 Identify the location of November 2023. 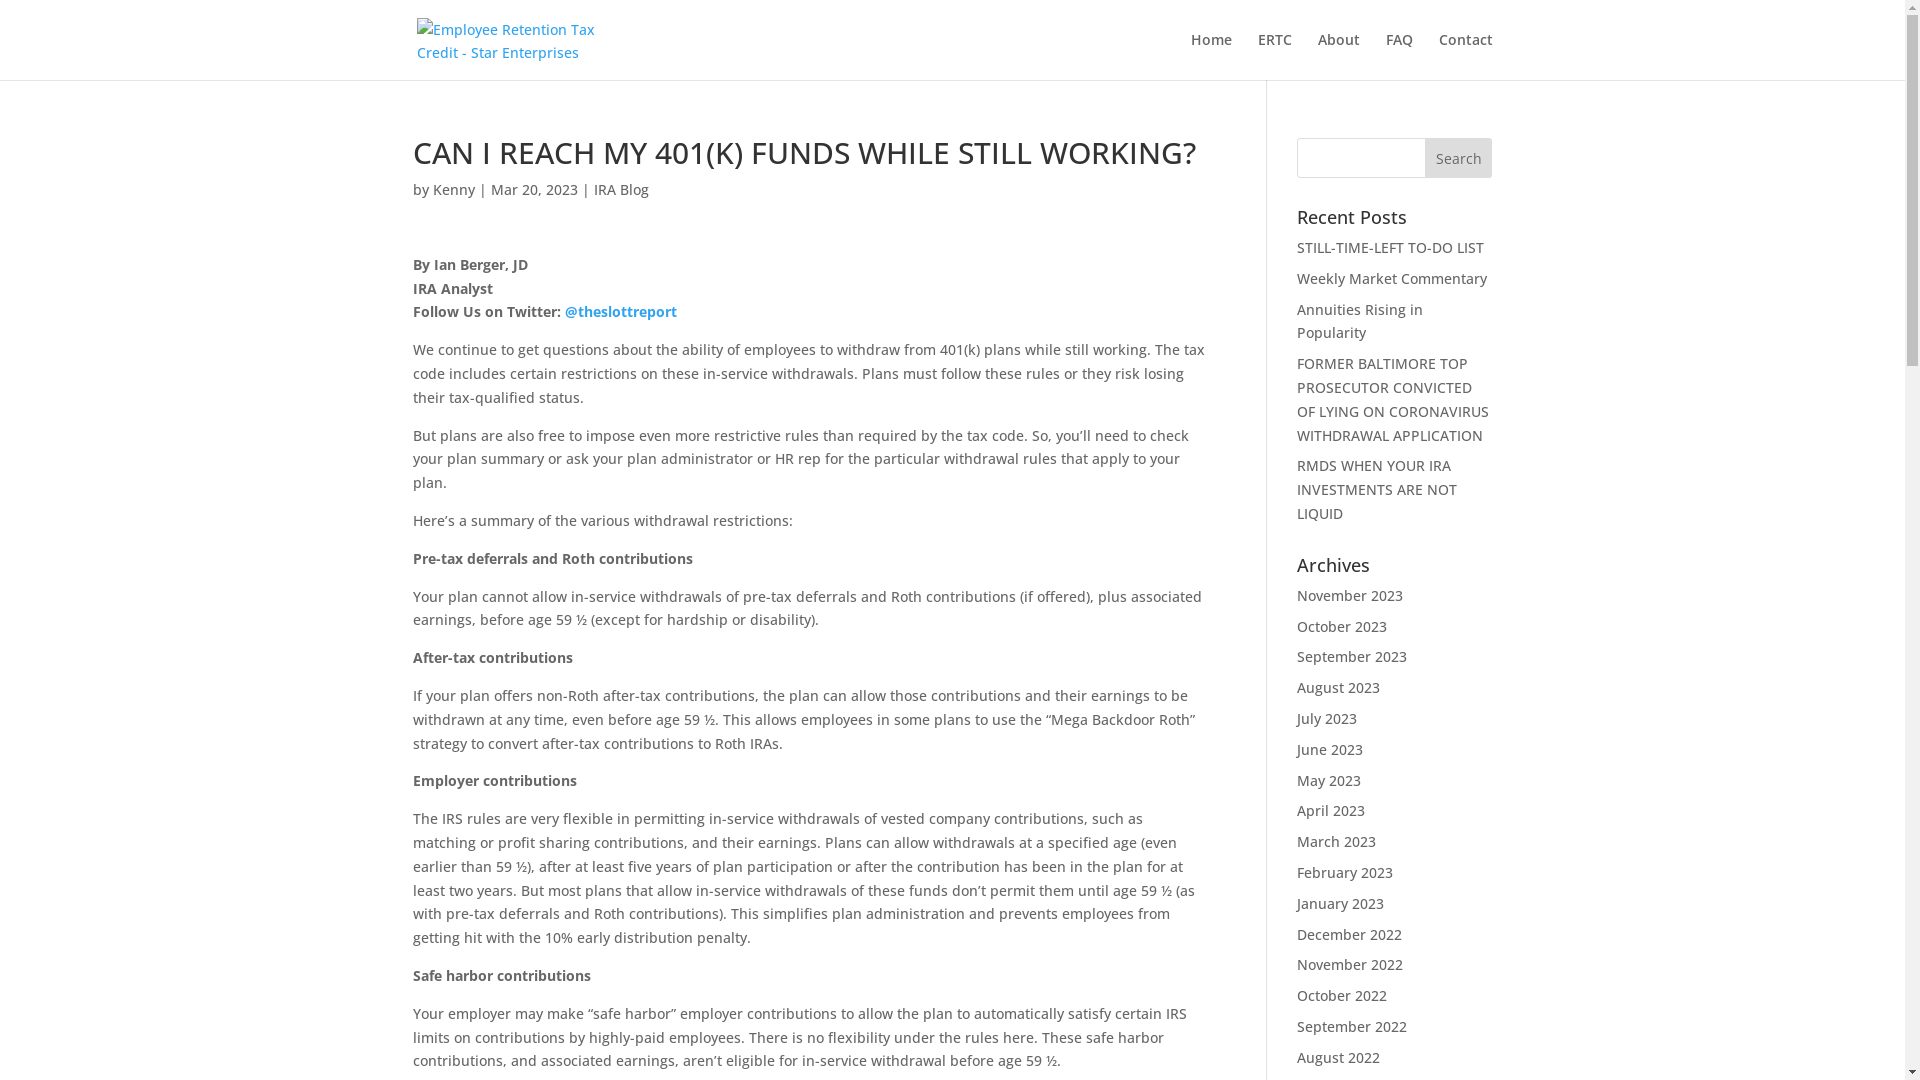
(1350, 596).